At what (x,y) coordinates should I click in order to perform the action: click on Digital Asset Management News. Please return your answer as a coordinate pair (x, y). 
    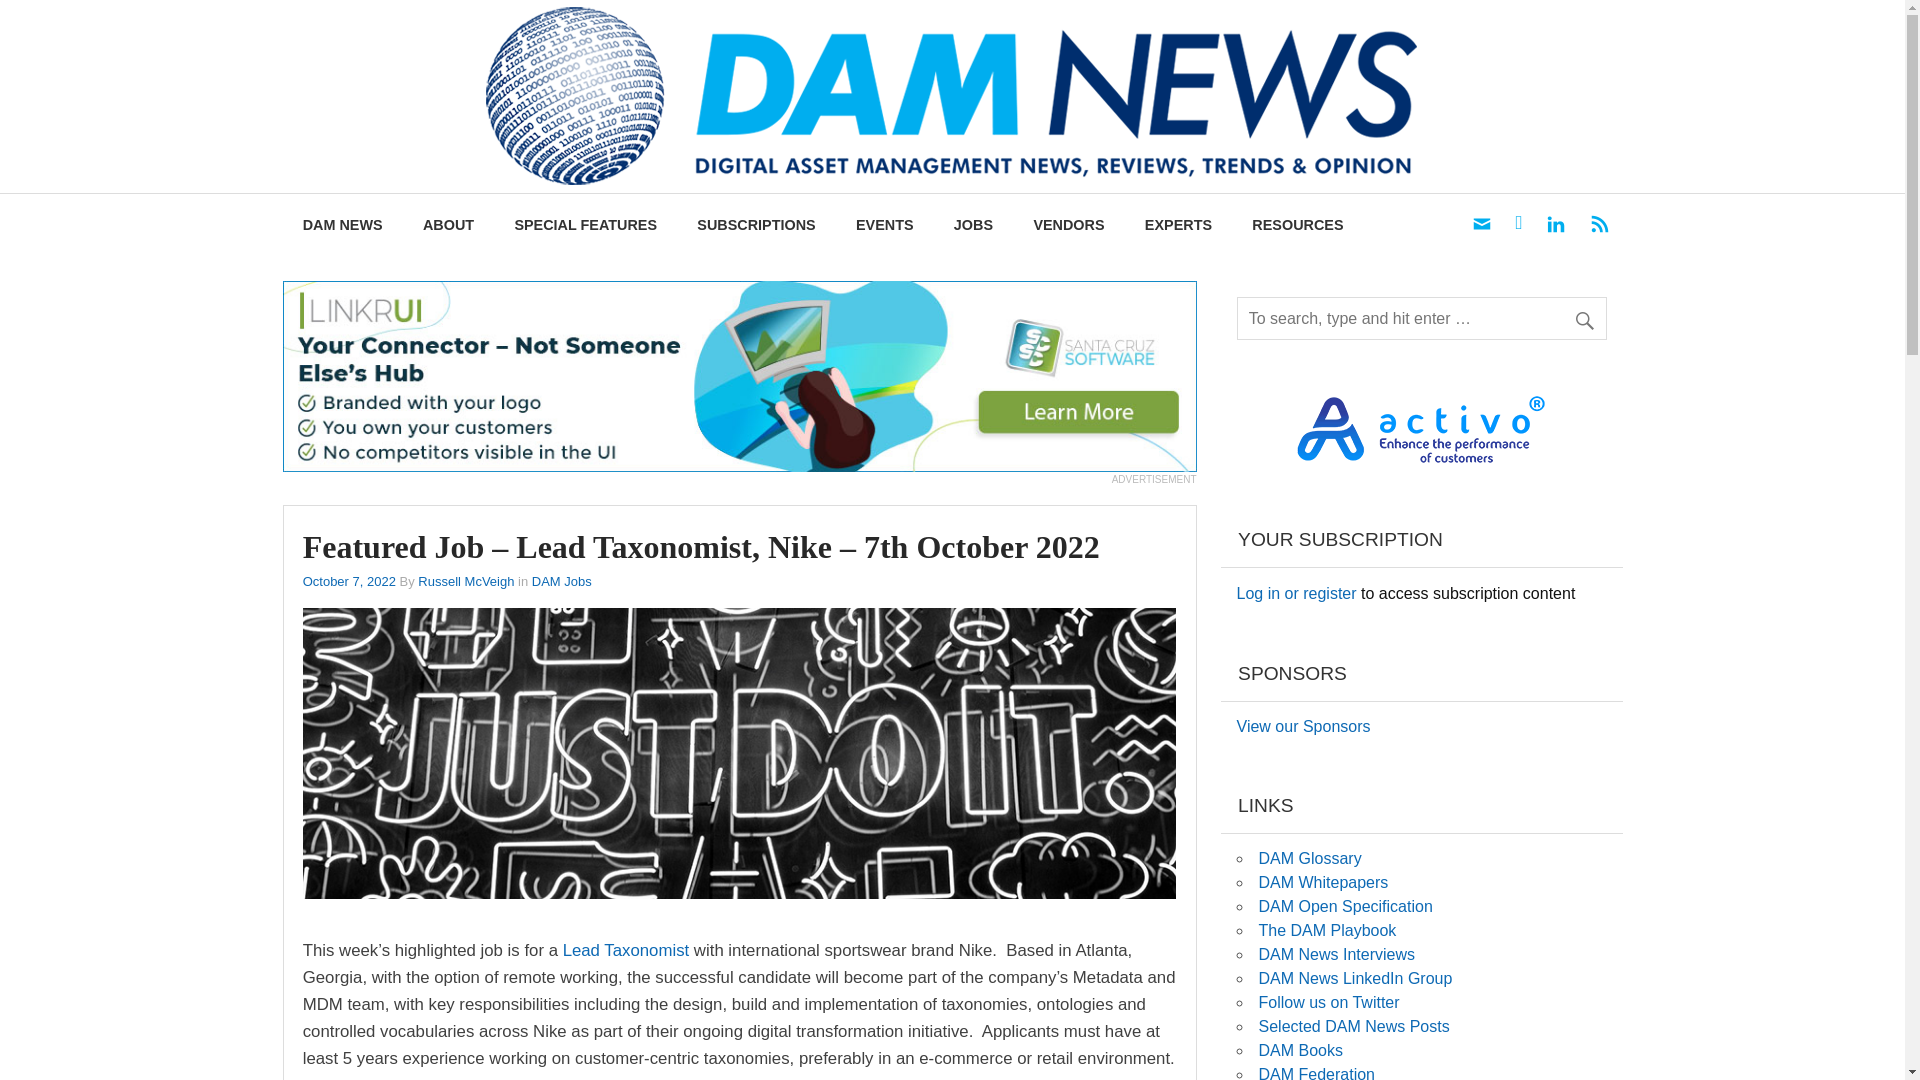
    Looking at the image, I should click on (1669, 41).